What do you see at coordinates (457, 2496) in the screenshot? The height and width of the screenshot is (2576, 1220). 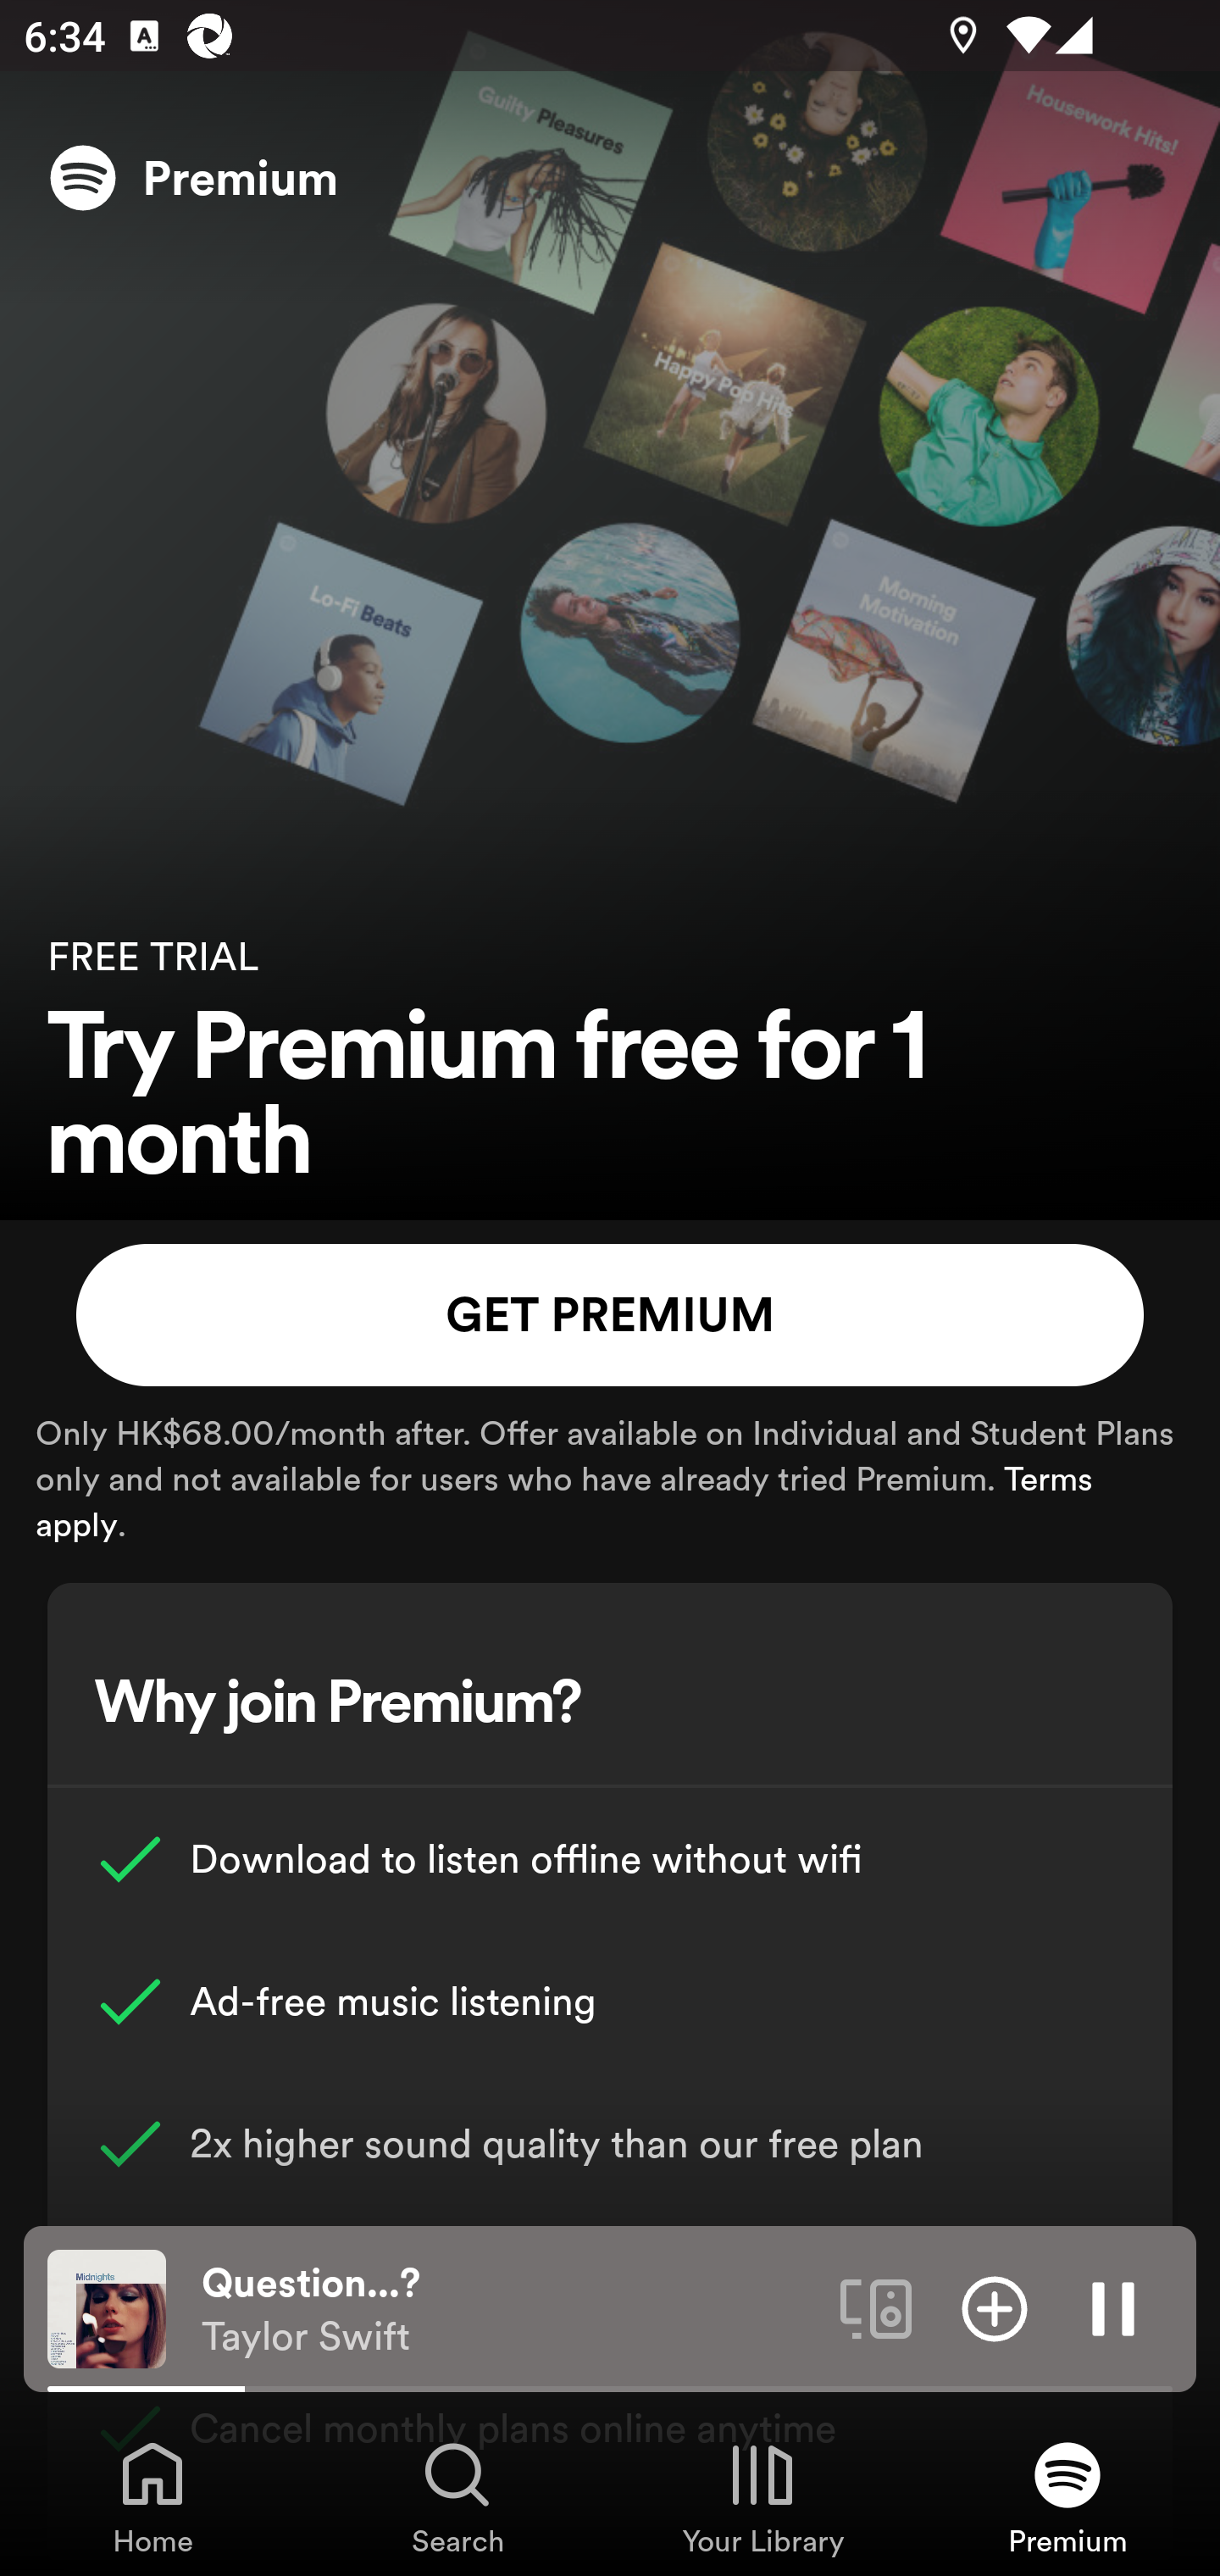 I see `Search, Tab 2 of 4 Search Search` at bounding box center [457, 2496].